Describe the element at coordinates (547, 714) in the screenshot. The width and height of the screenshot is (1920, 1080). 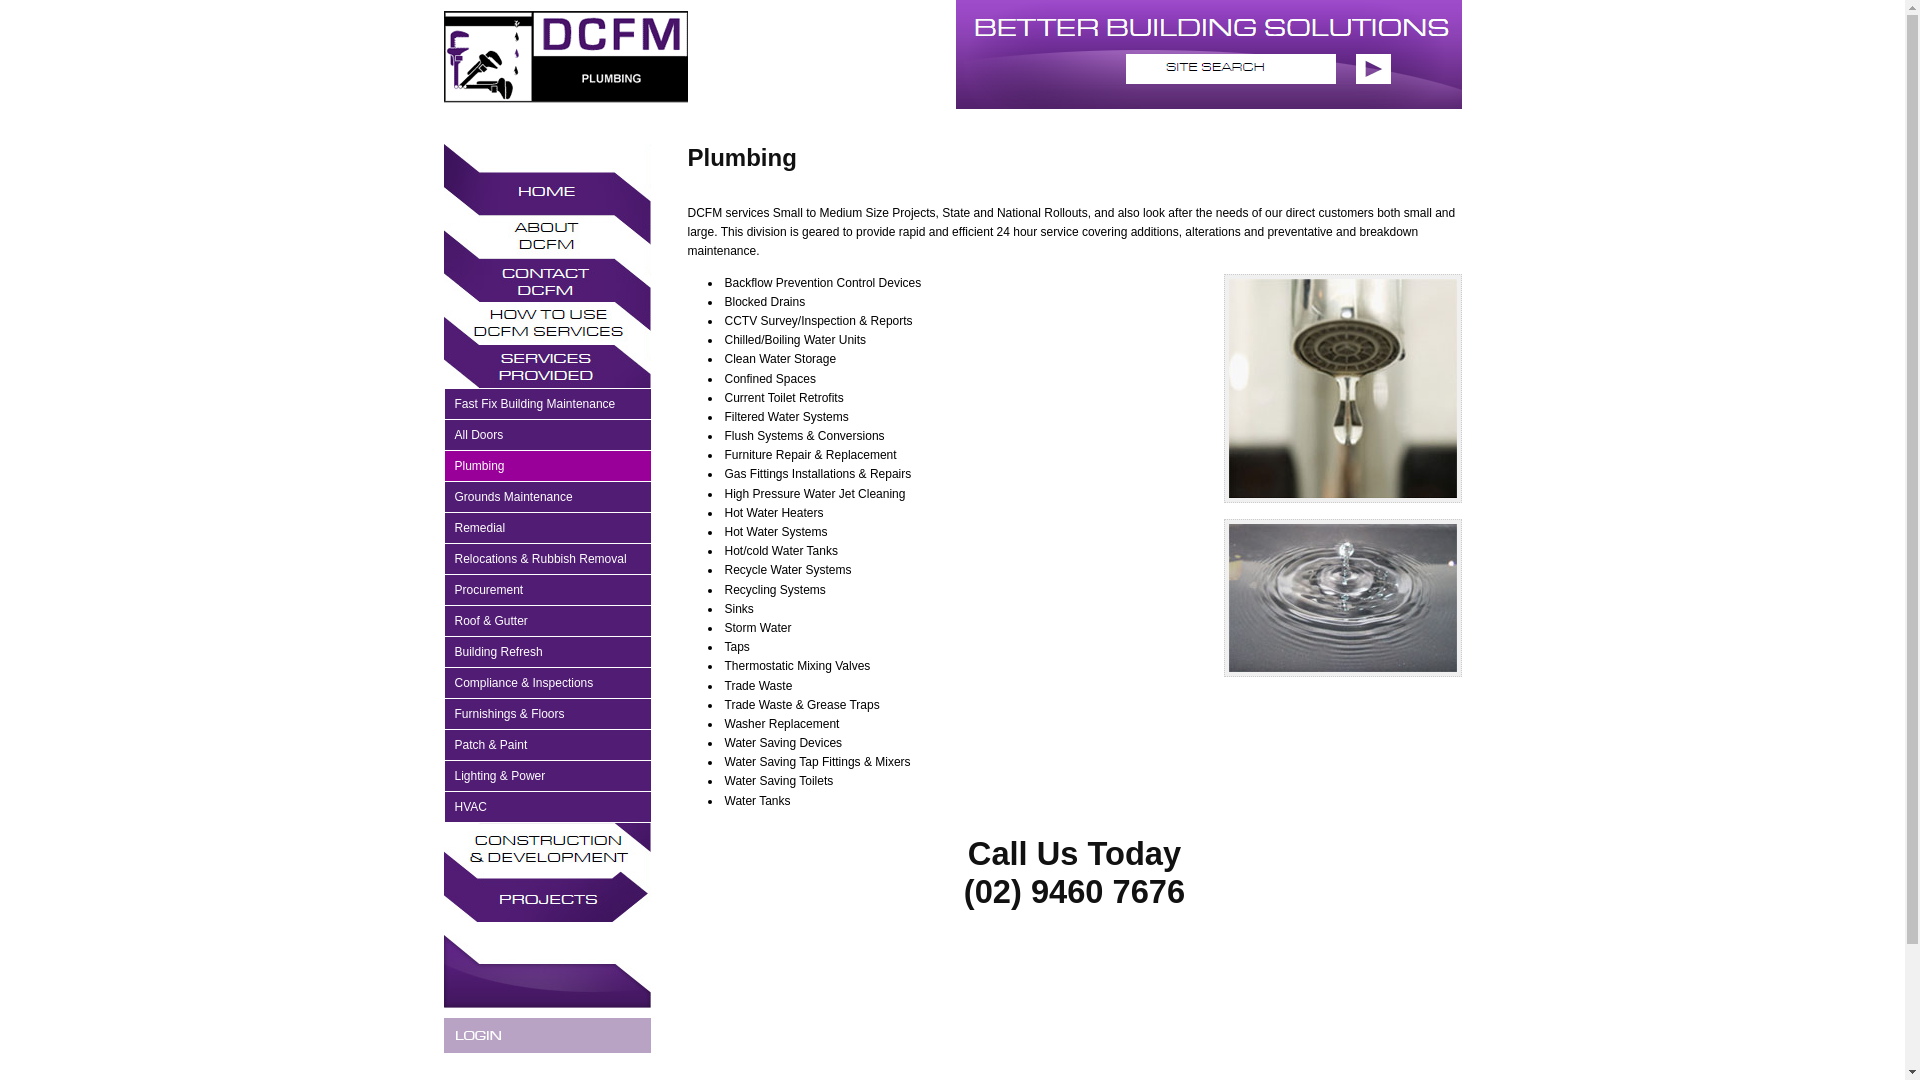
I see `Furnishings & Floors` at that location.